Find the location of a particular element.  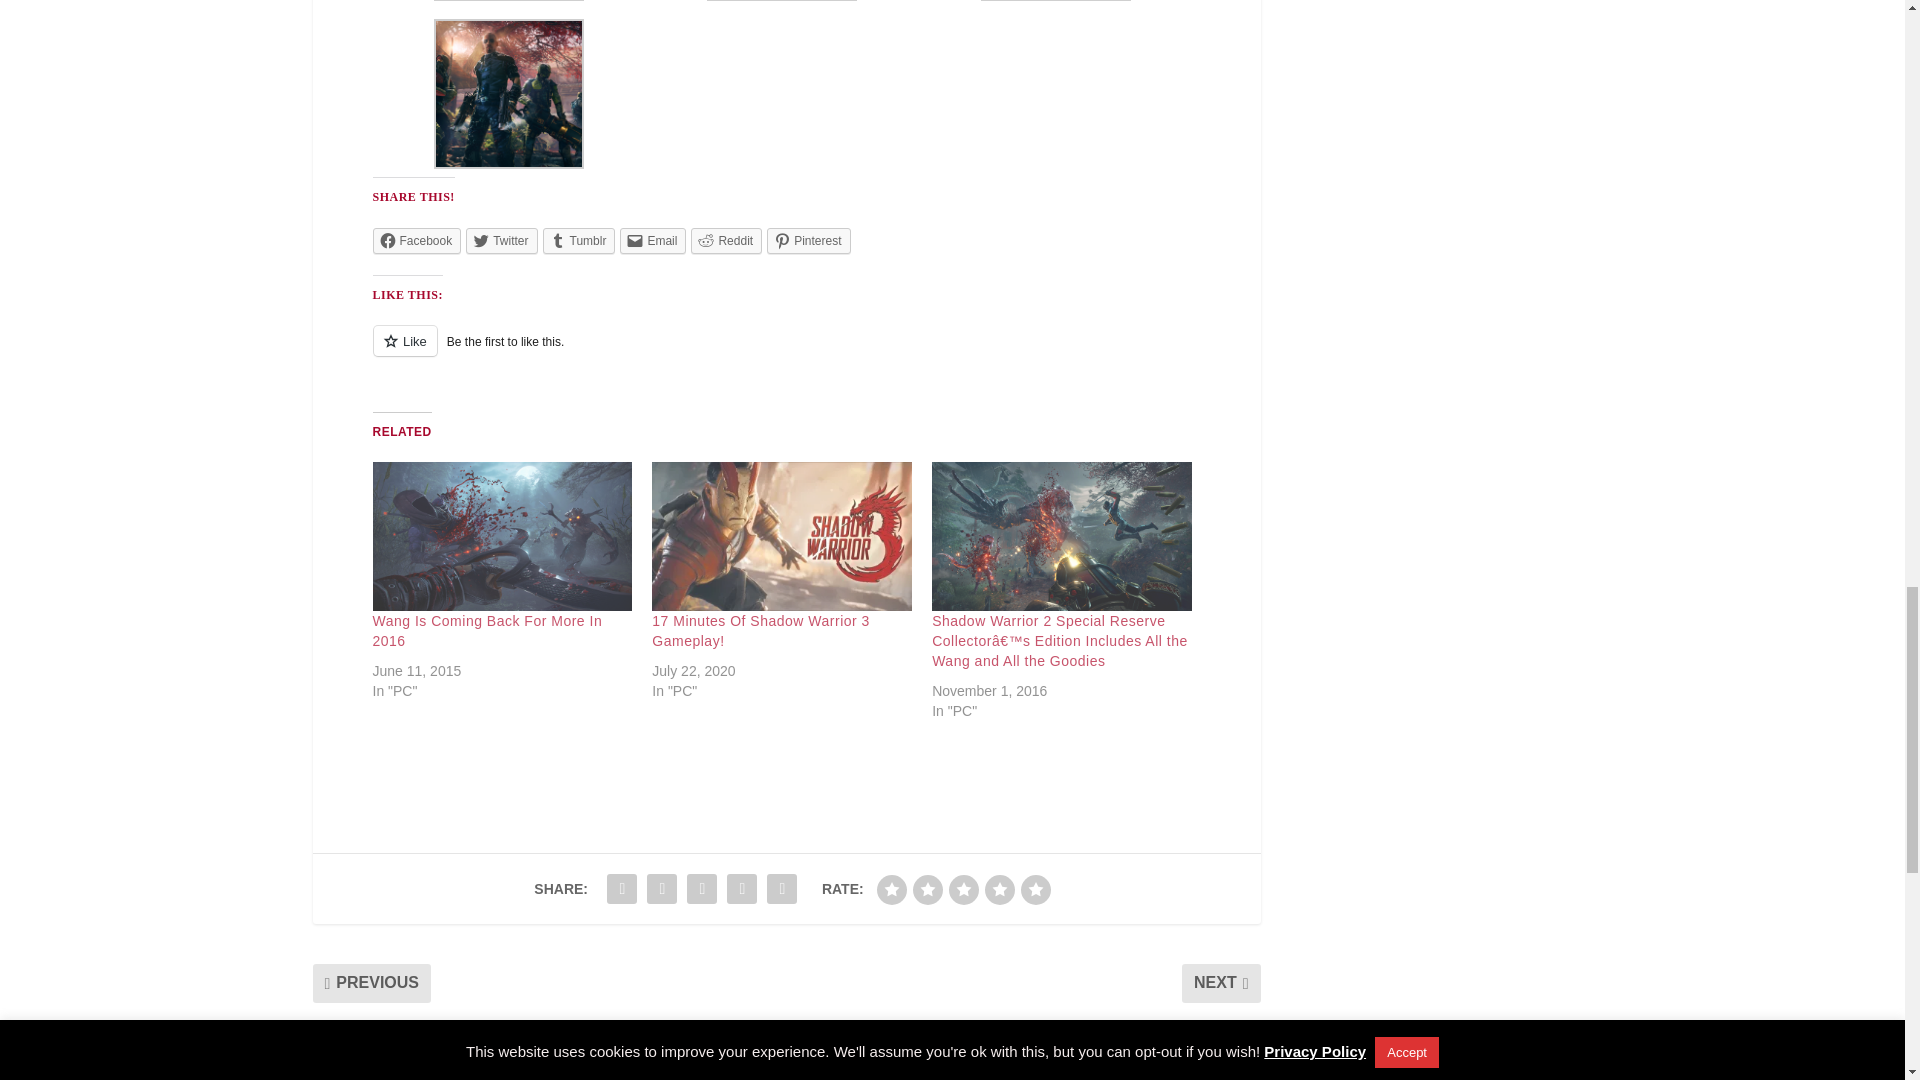

Wang Is Coming Back For More In 2016 is located at coordinates (502, 536).